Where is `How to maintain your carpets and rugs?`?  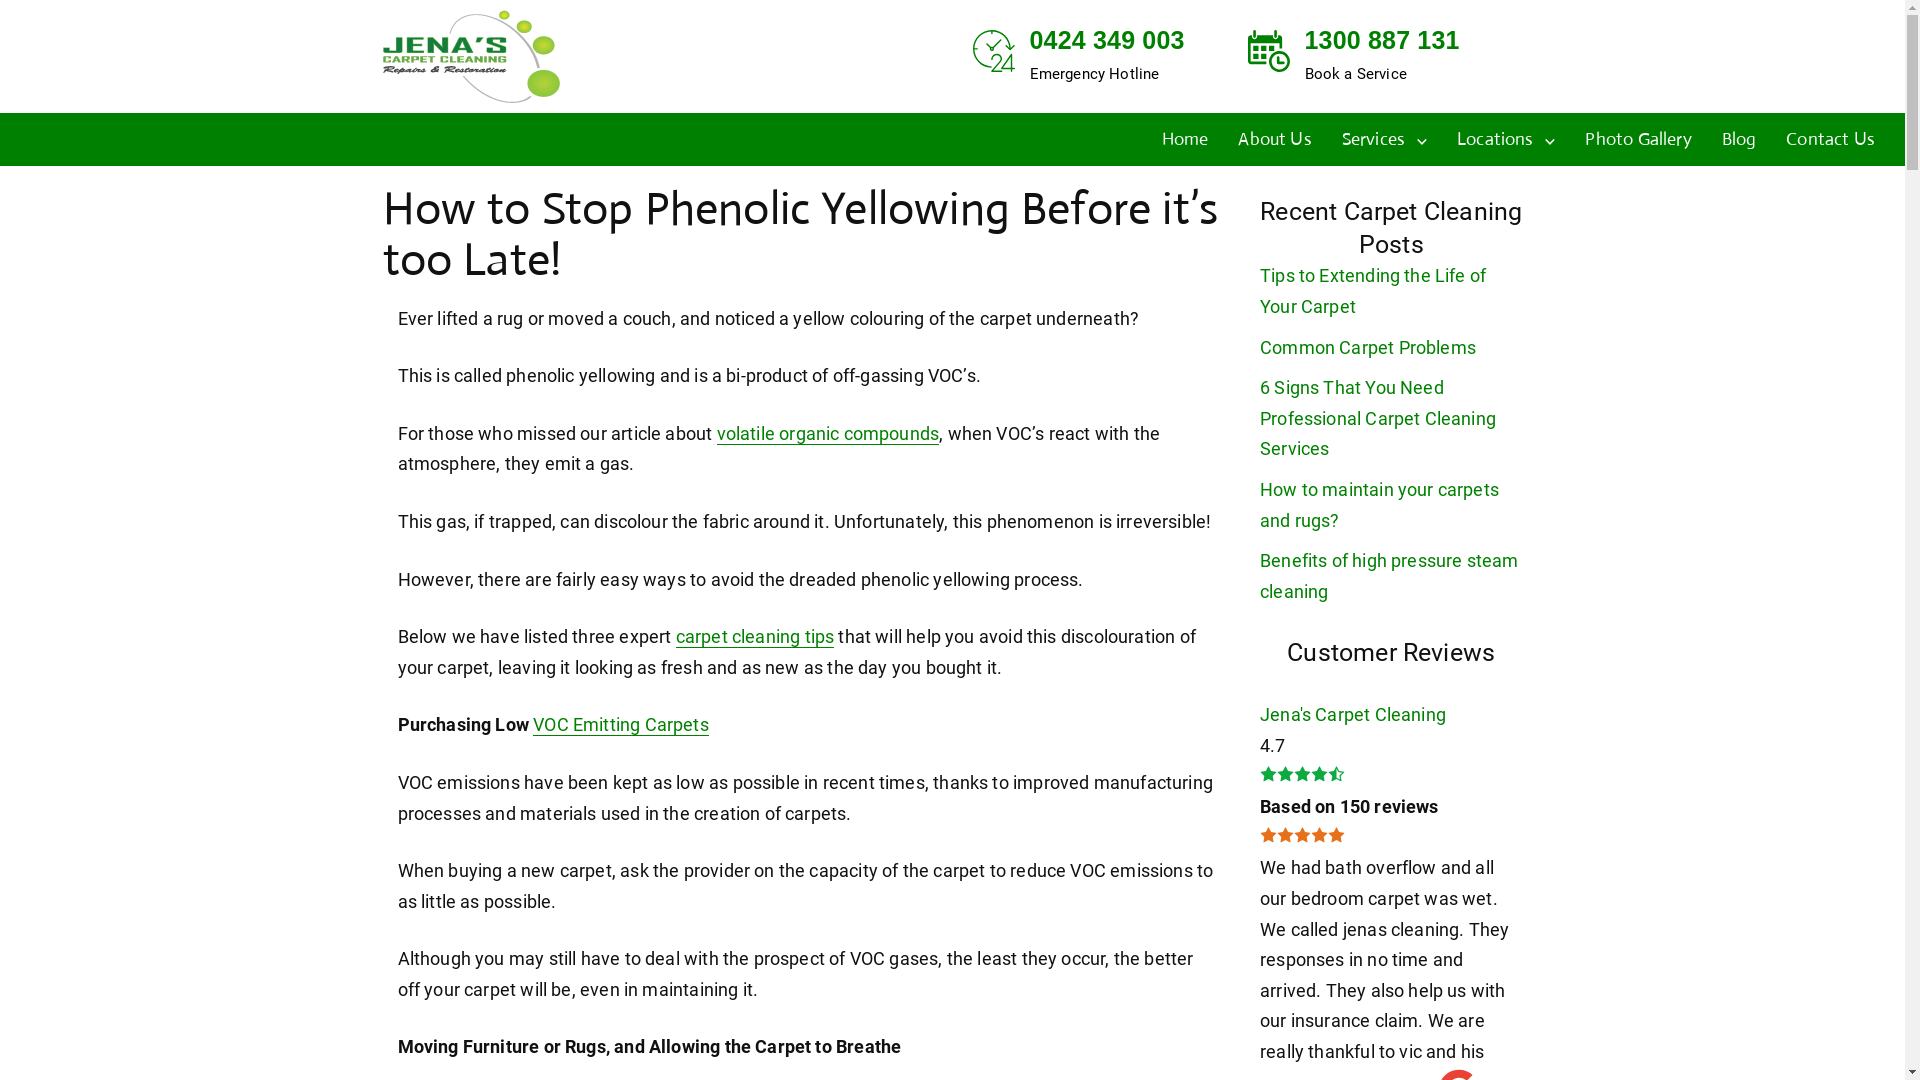
How to maintain your carpets and rugs? is located at coordinates (1380, 505).